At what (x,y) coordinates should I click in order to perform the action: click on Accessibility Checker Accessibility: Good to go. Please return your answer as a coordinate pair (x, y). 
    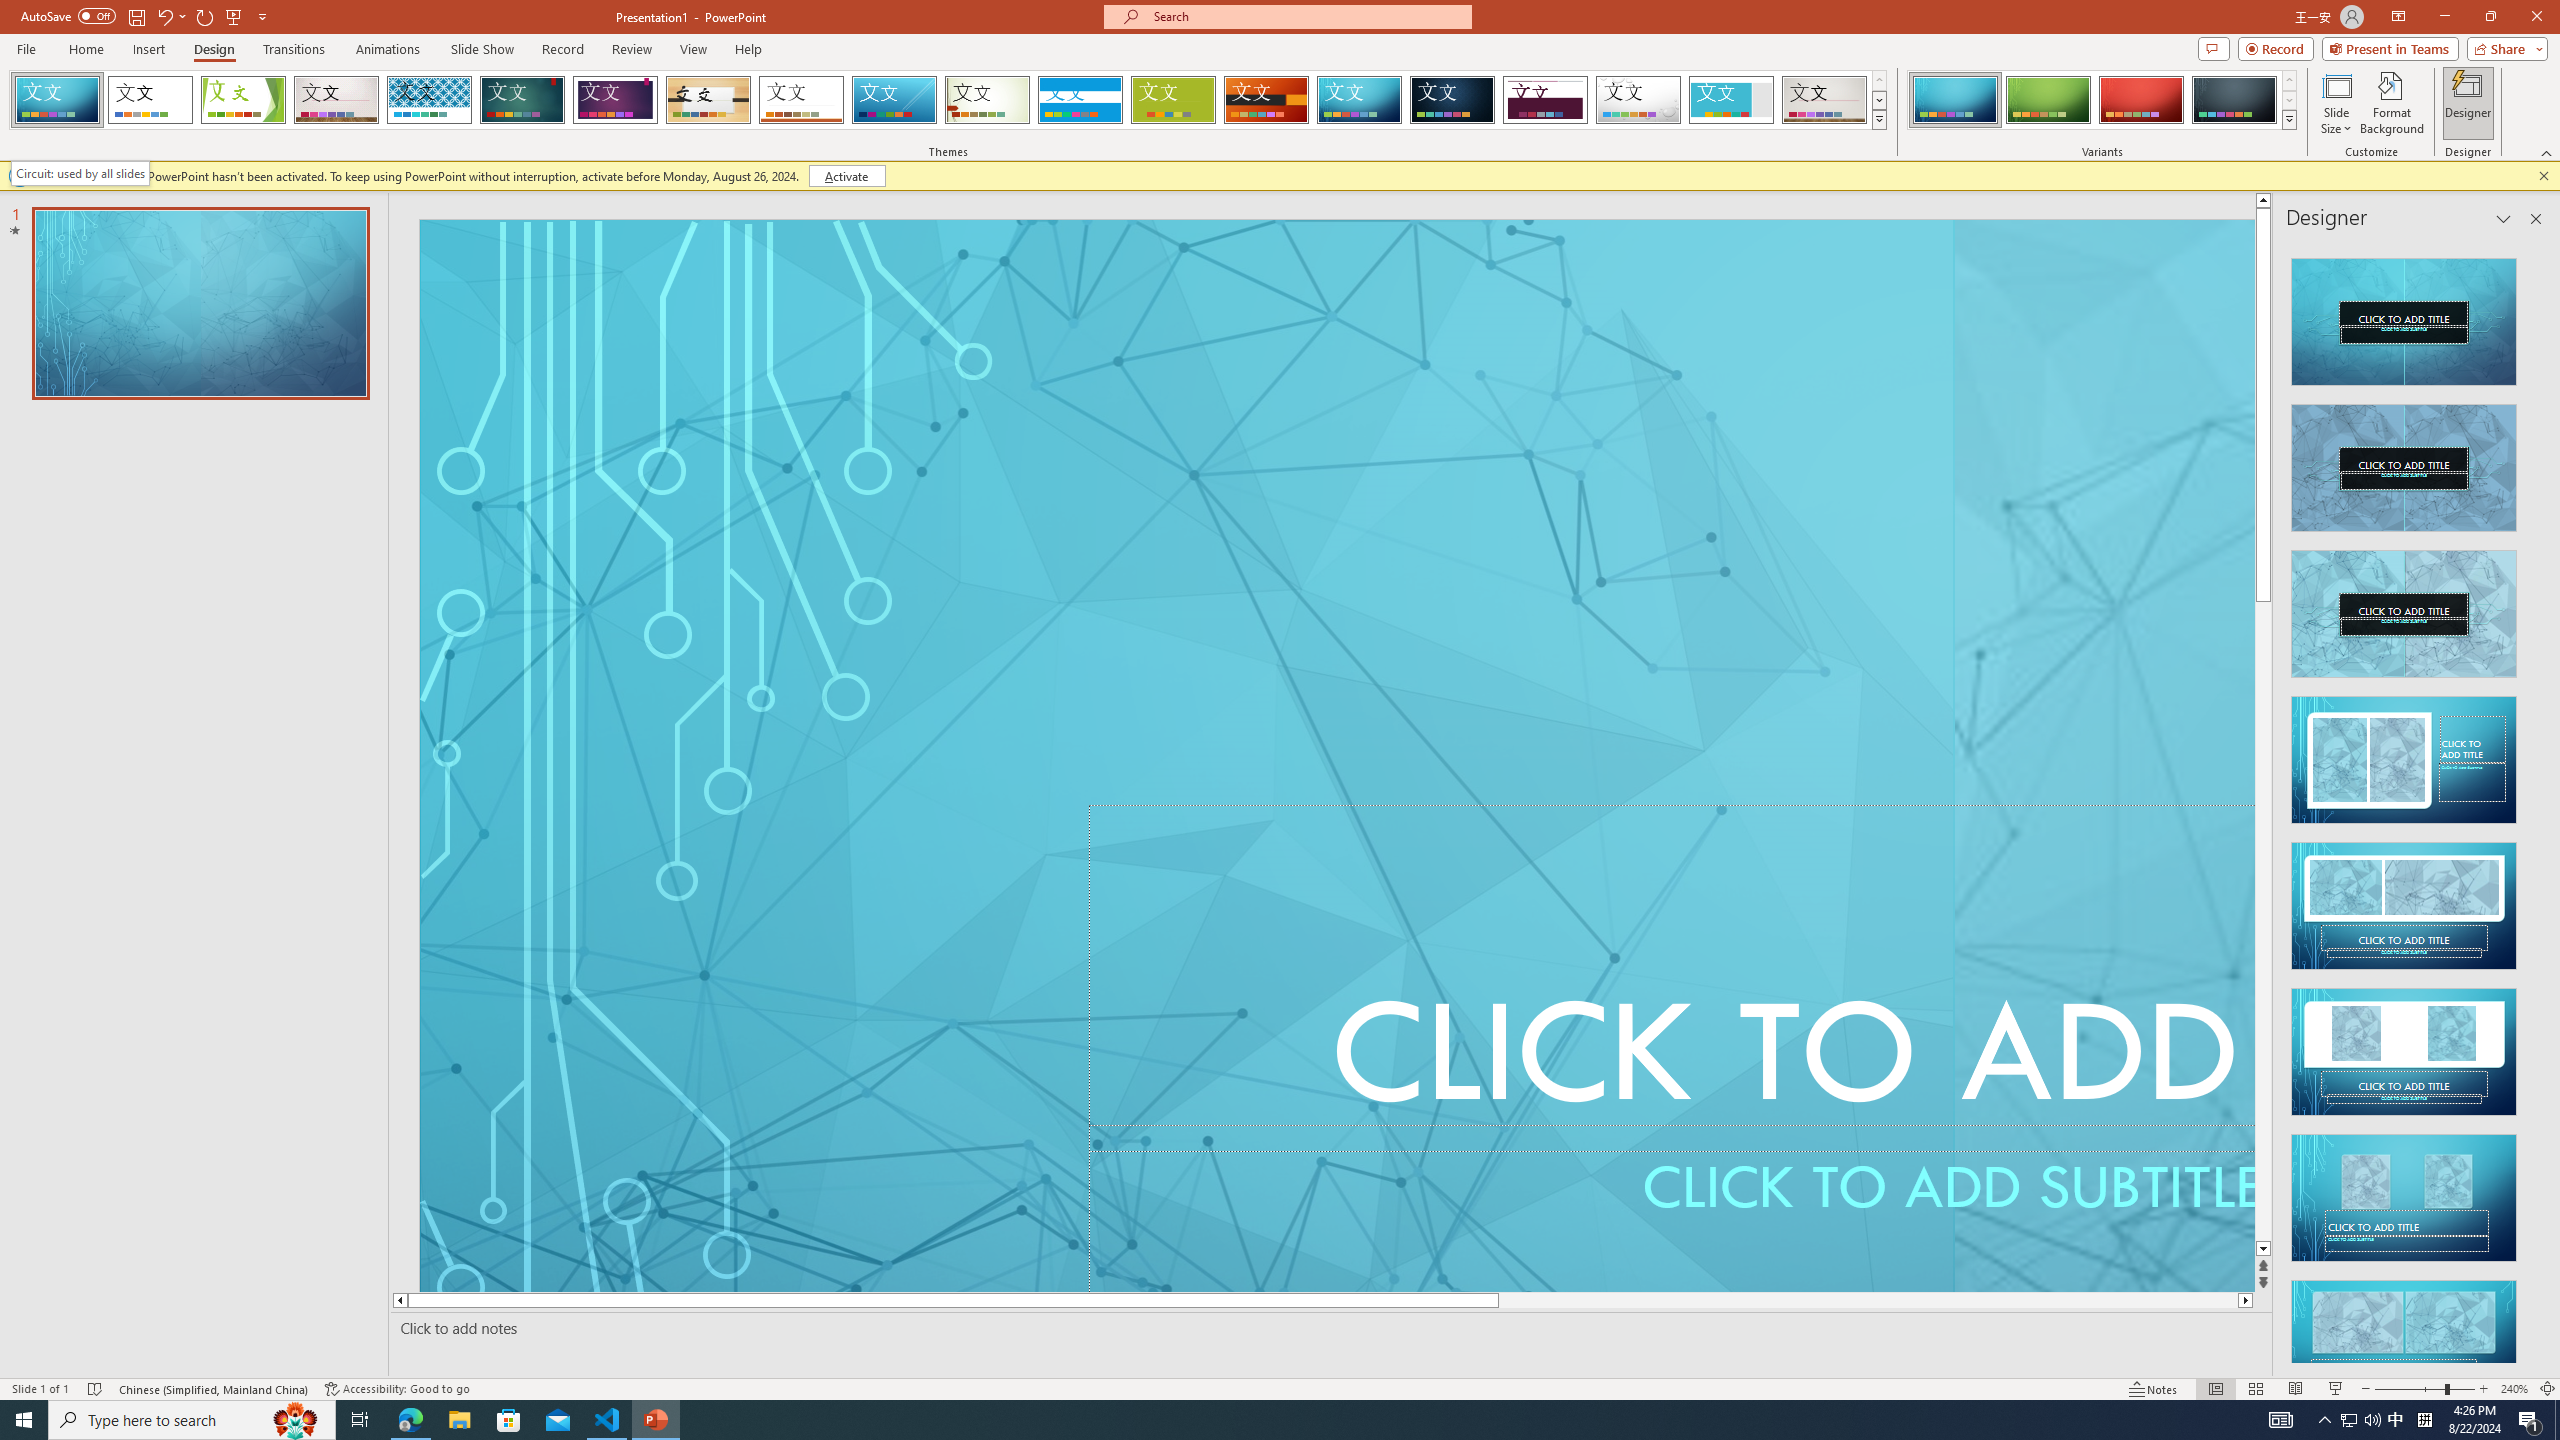
    Looking at the image, I should click on (398, 1389).